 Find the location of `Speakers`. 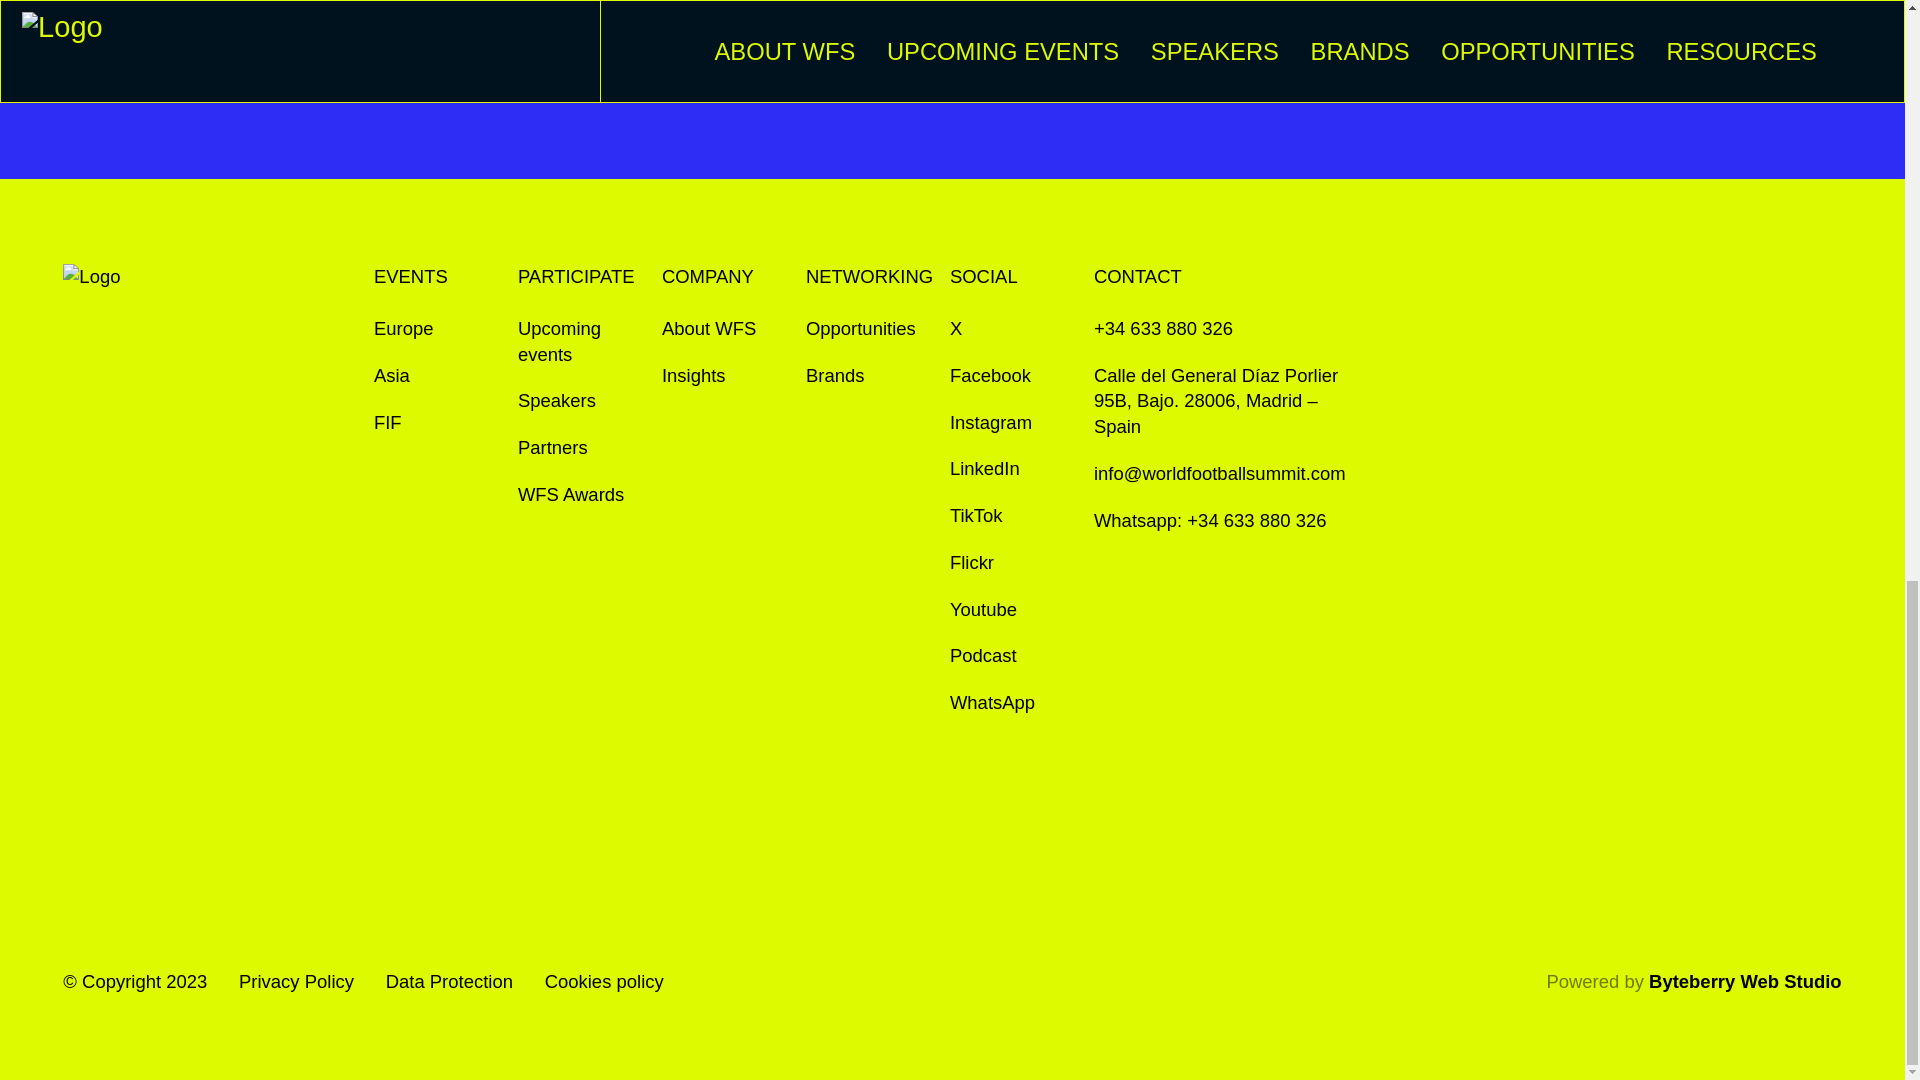

Speakers is located at coordinates (556, 400).